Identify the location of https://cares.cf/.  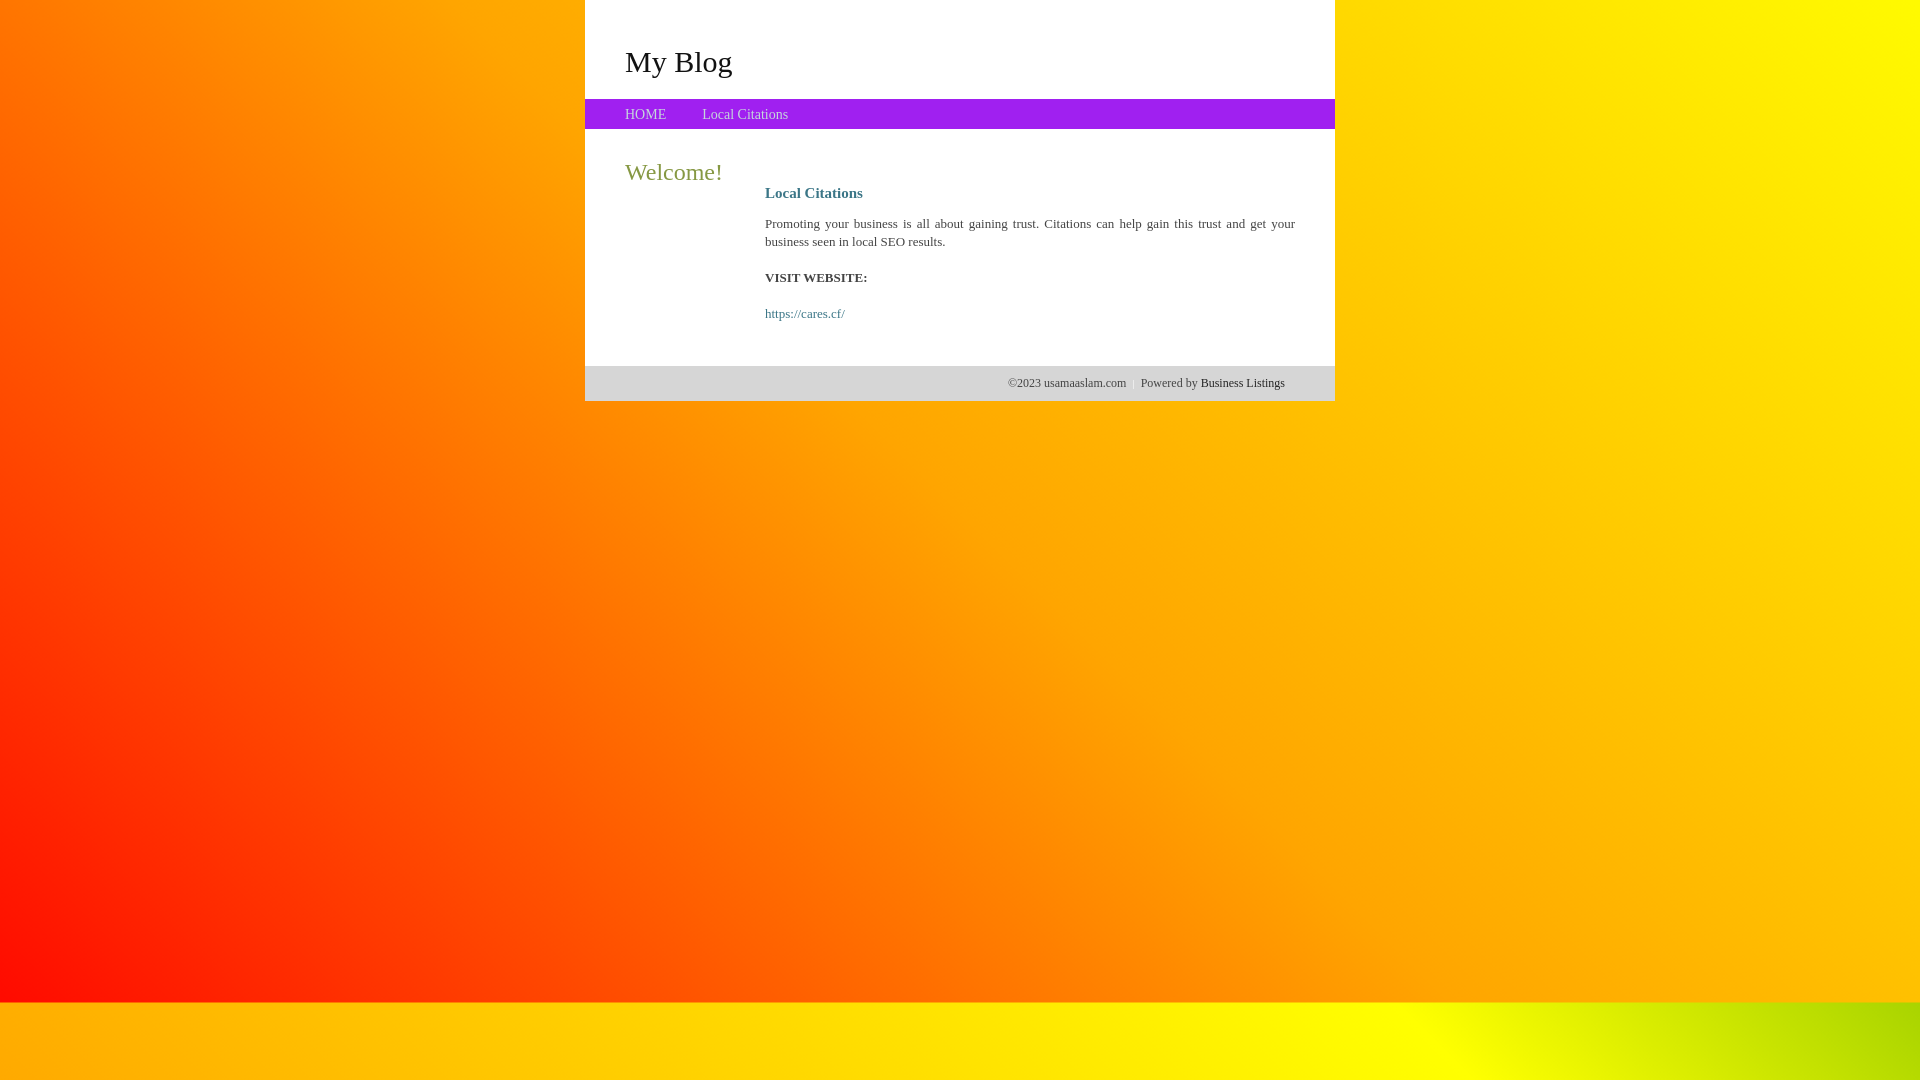
(805, 314).